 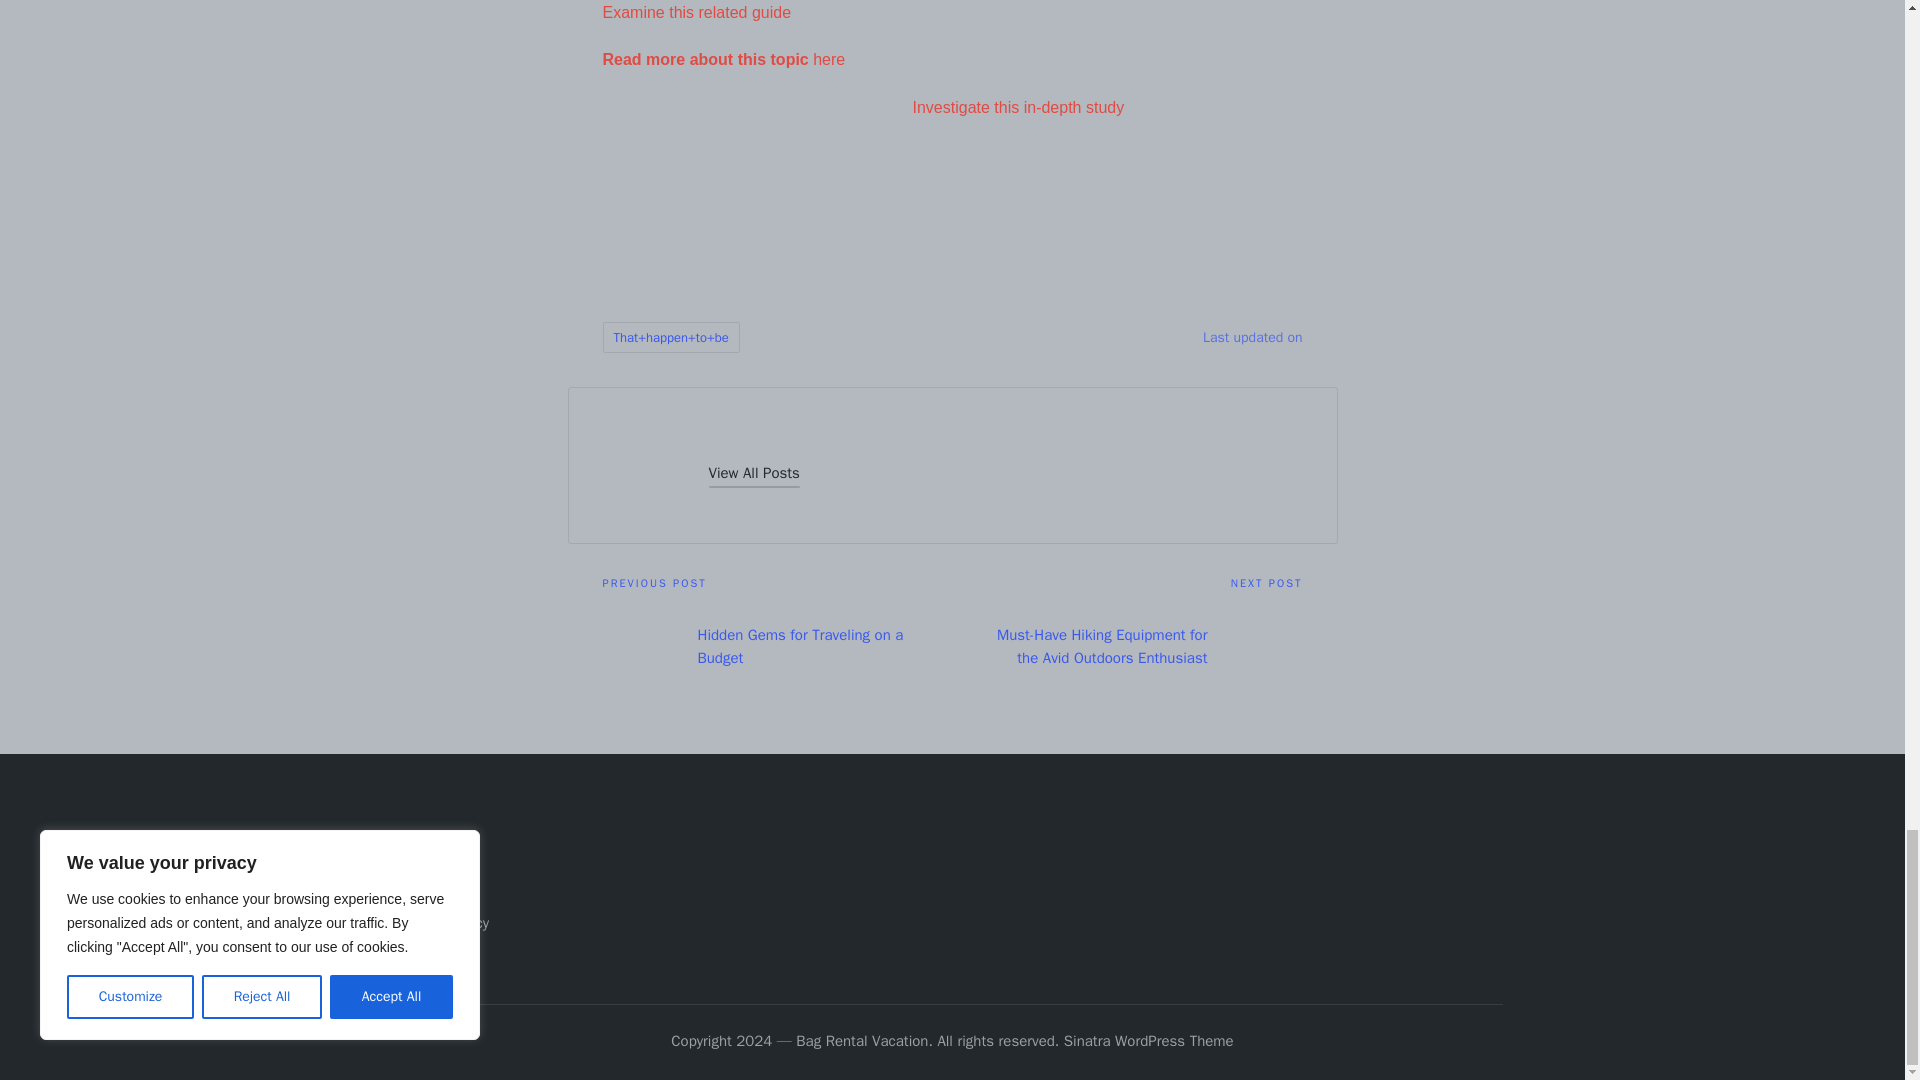 What do you see at coordinates (696, 12) in the screenshot?
I see `Examine this related guide` at bounding box center [696, 12].